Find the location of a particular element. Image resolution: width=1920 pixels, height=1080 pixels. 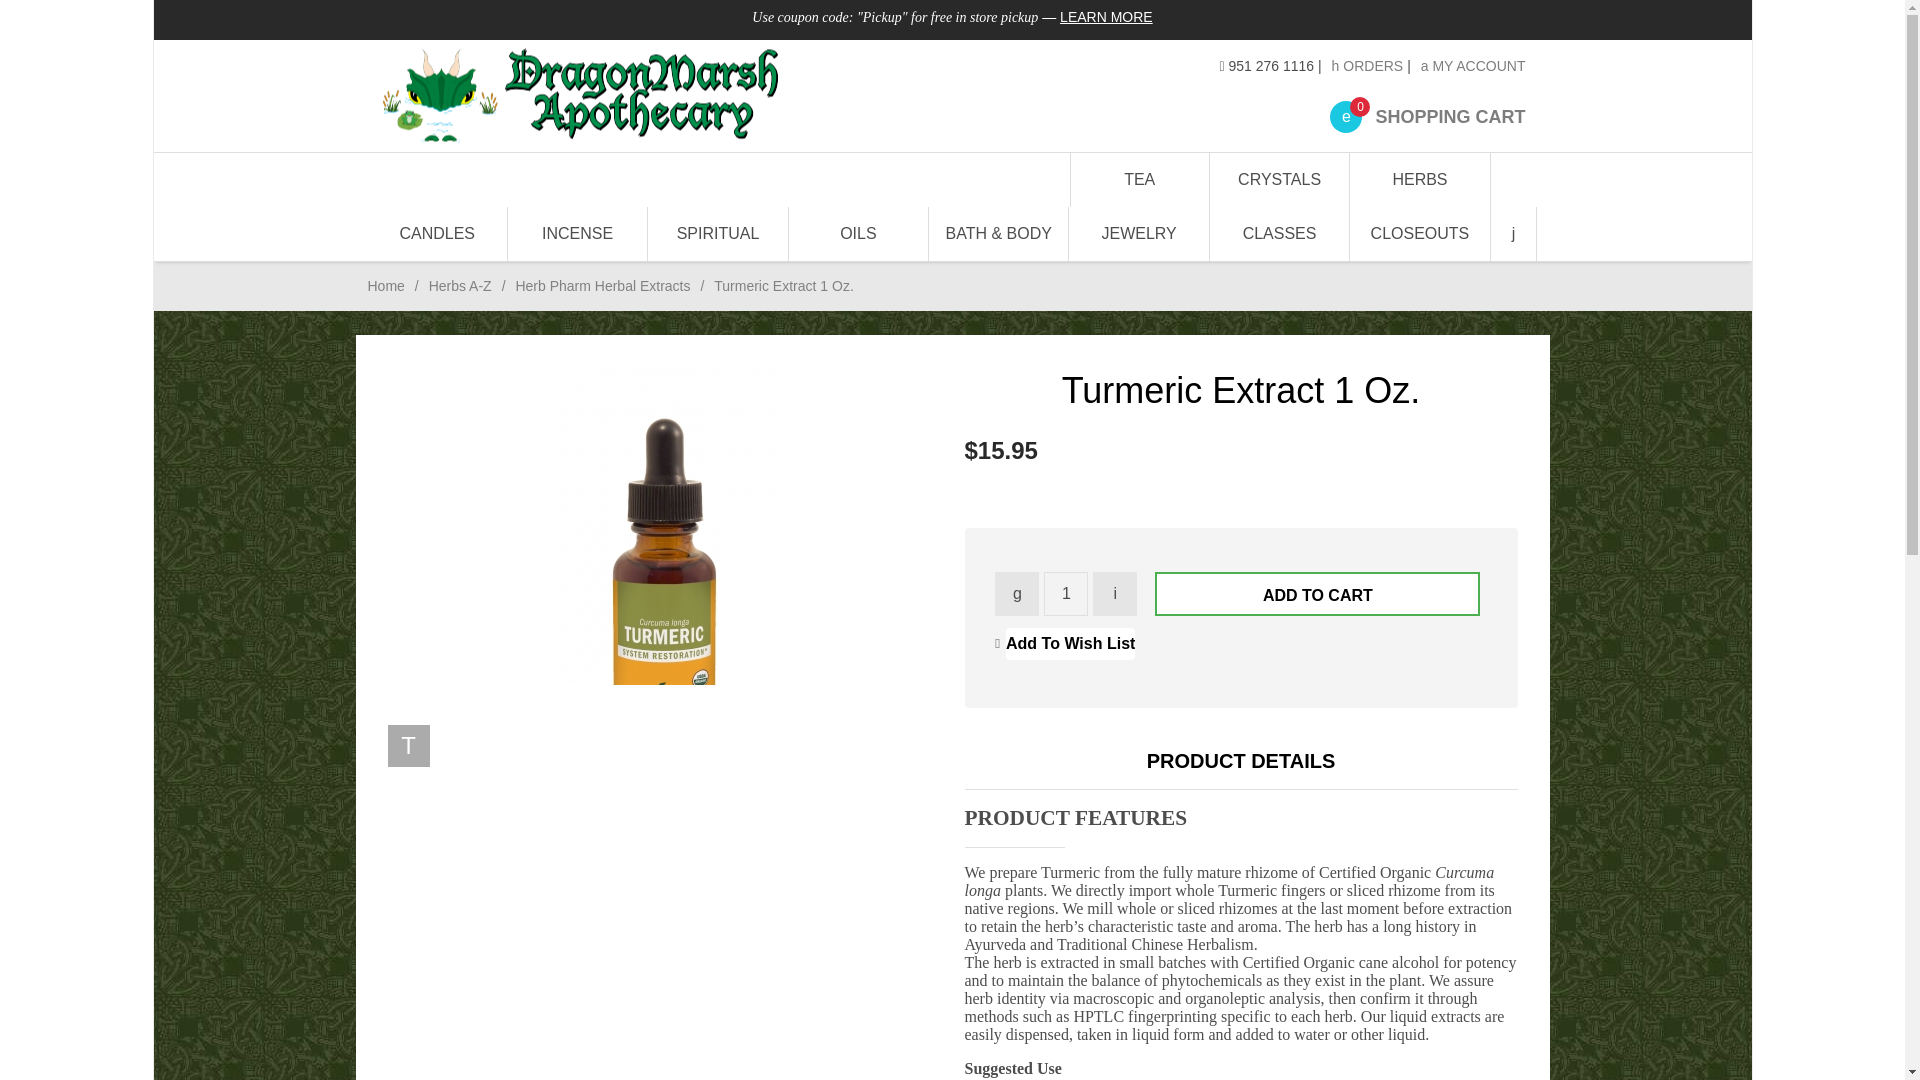

Herbs A-Z is located at coordinates (602, 285).